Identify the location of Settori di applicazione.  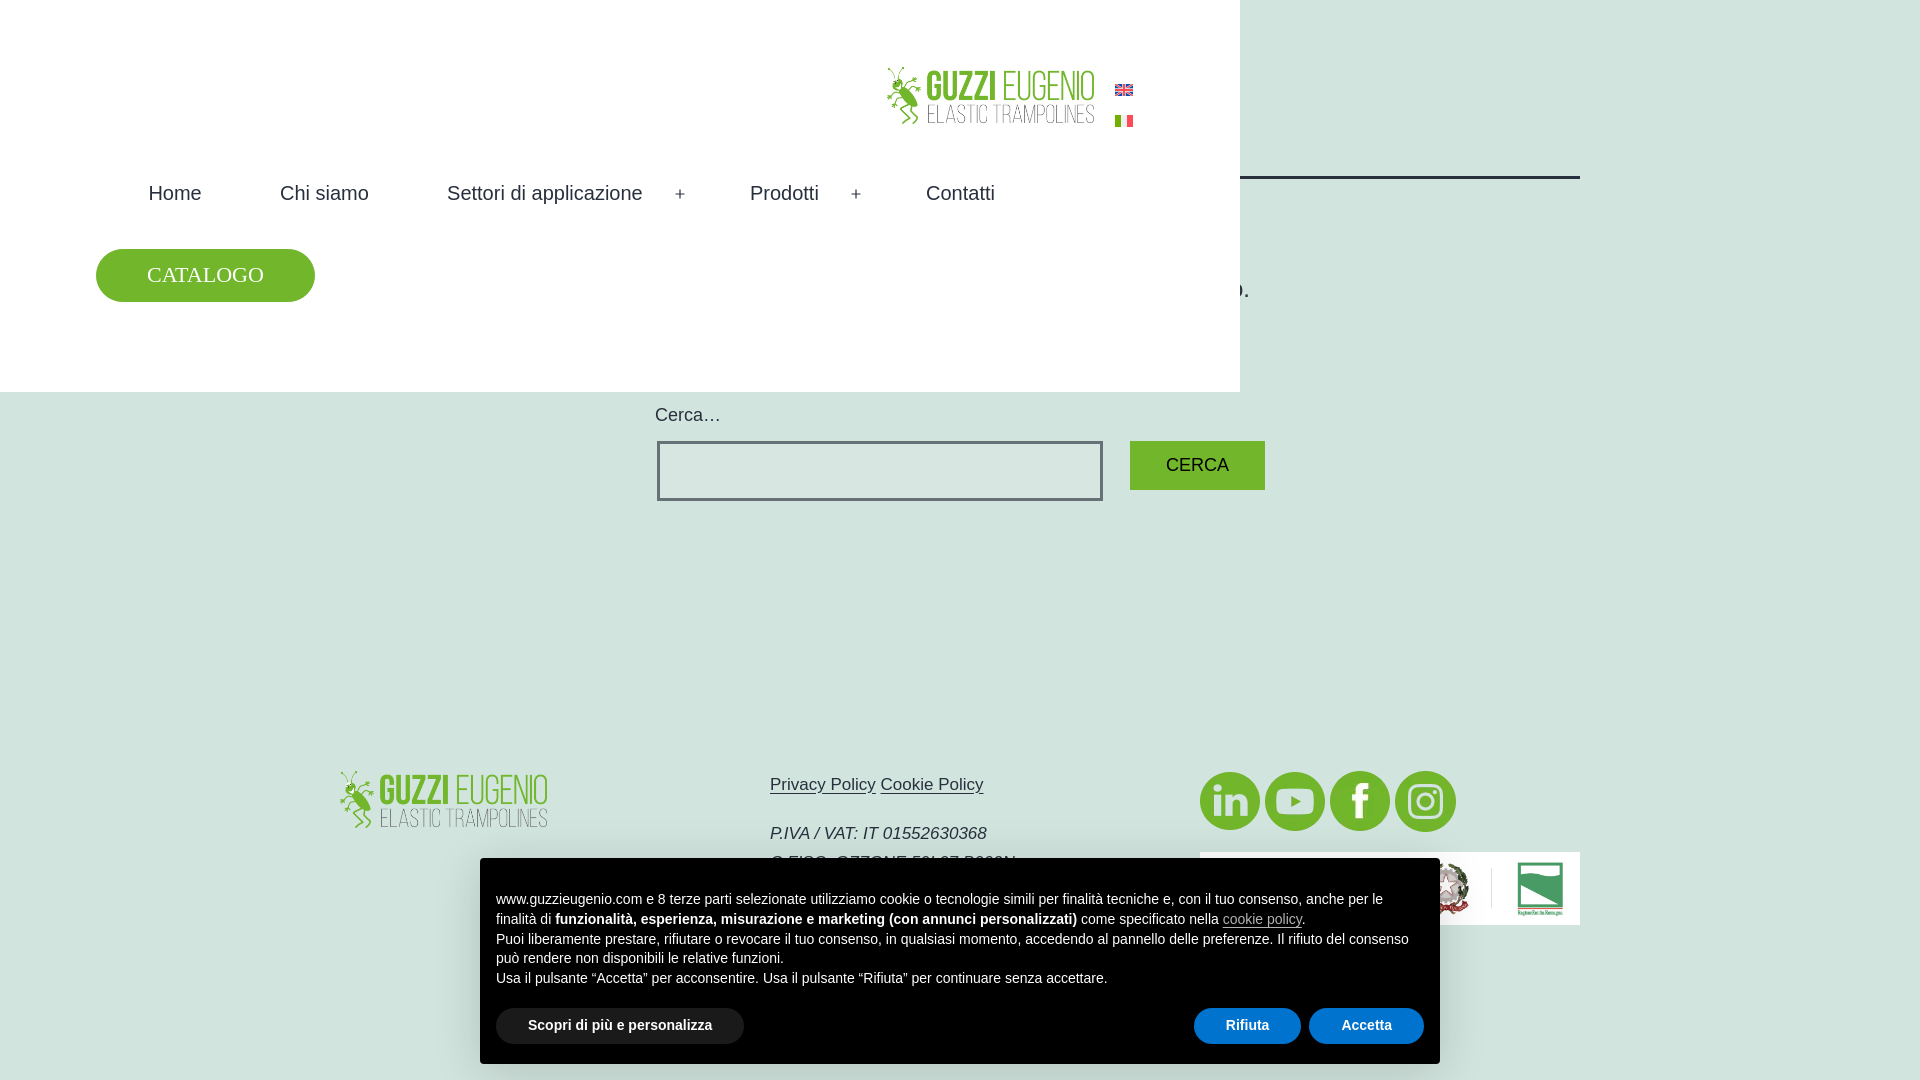
(553, 194).